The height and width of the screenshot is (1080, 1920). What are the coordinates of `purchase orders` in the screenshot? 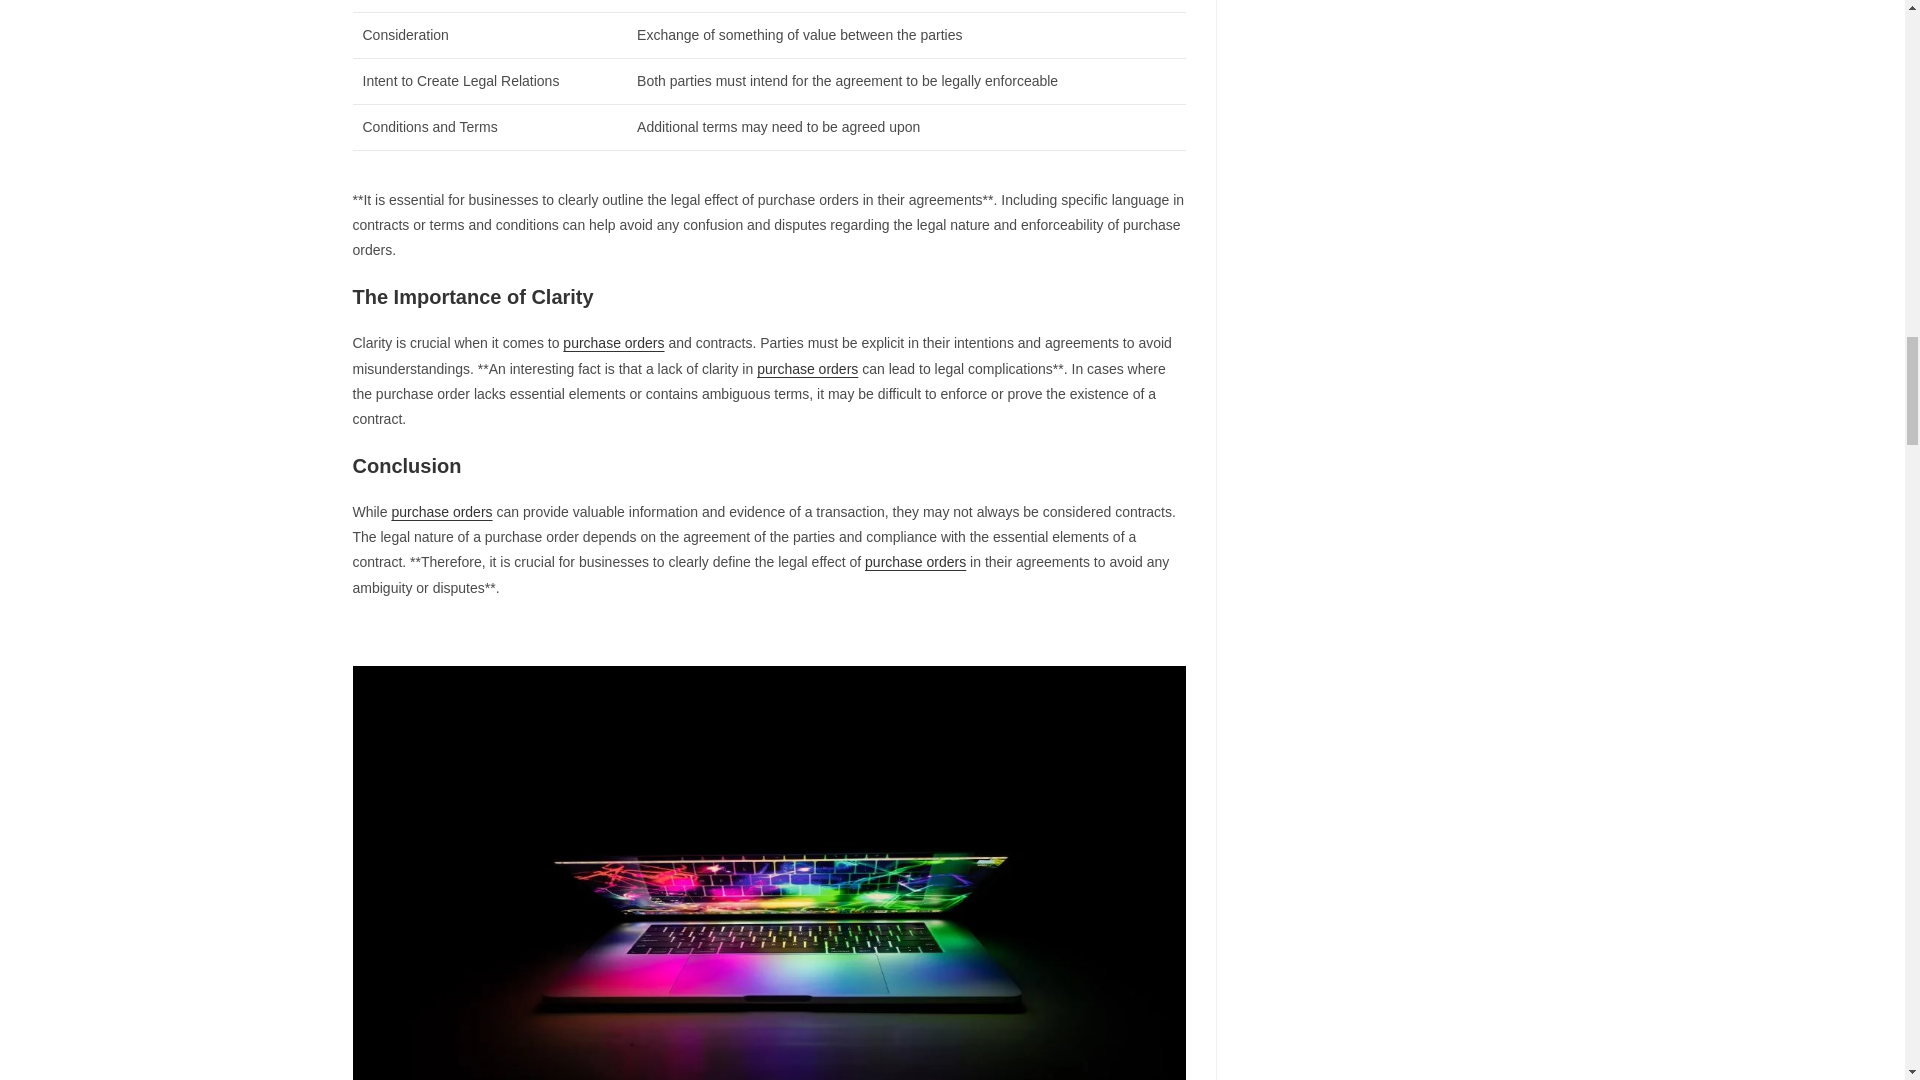 It's located at (807, 368).